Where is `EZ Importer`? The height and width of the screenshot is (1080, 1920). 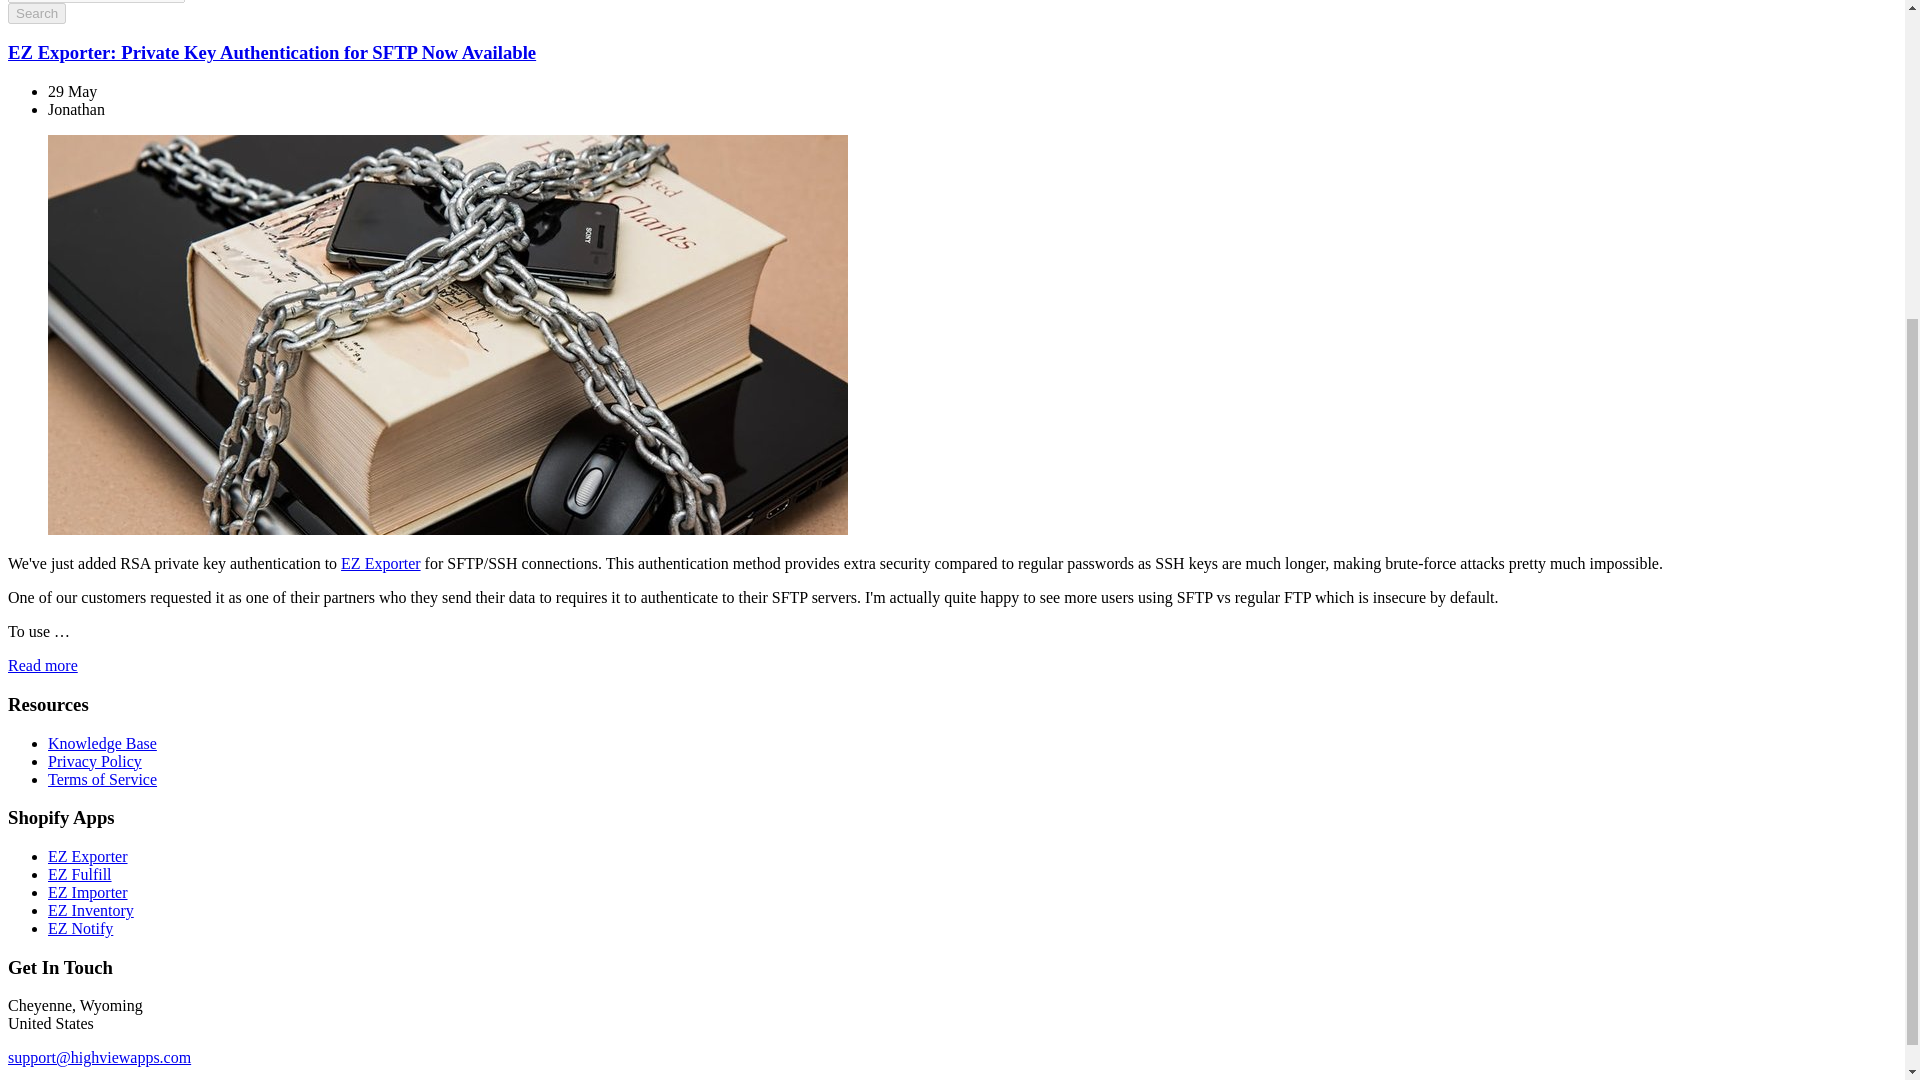
EZ Importer is located at coordinates (88, 892).